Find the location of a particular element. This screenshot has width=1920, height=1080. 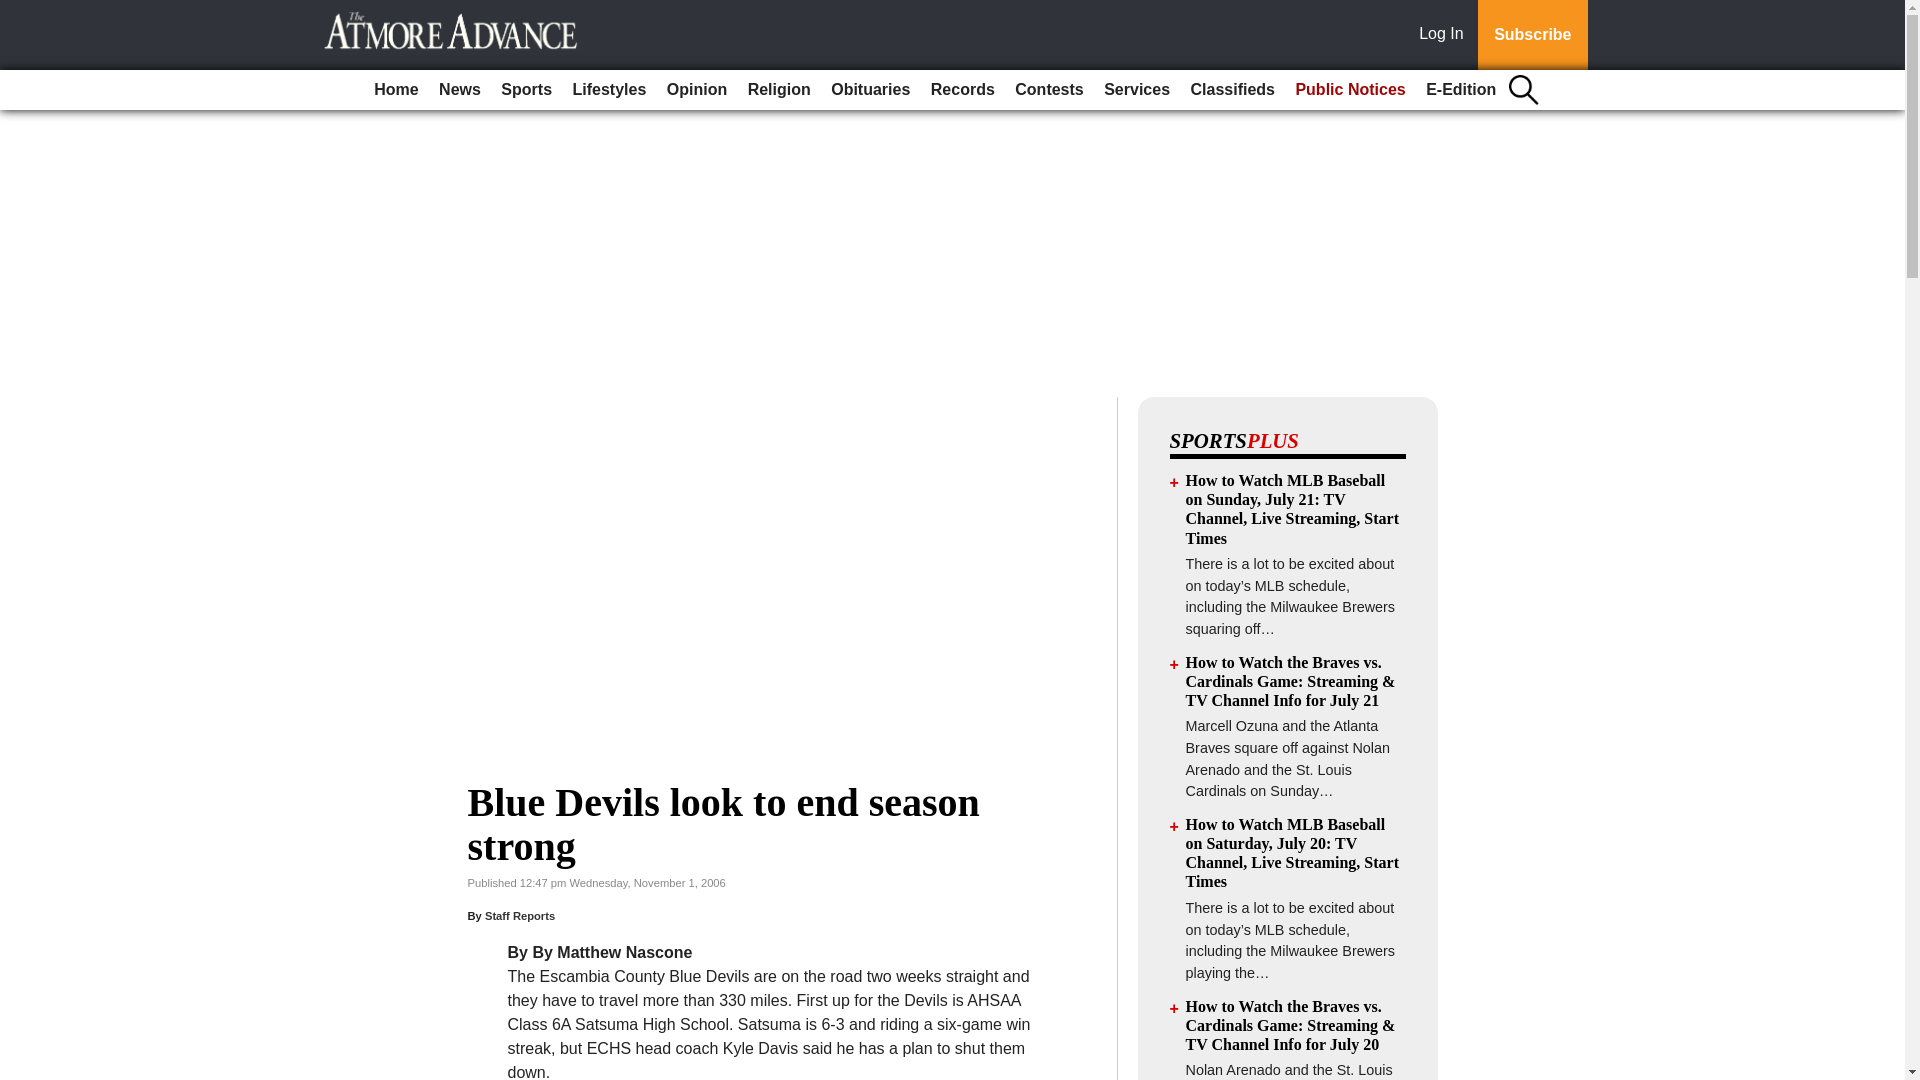

Records is located at coordinates (962, 90).